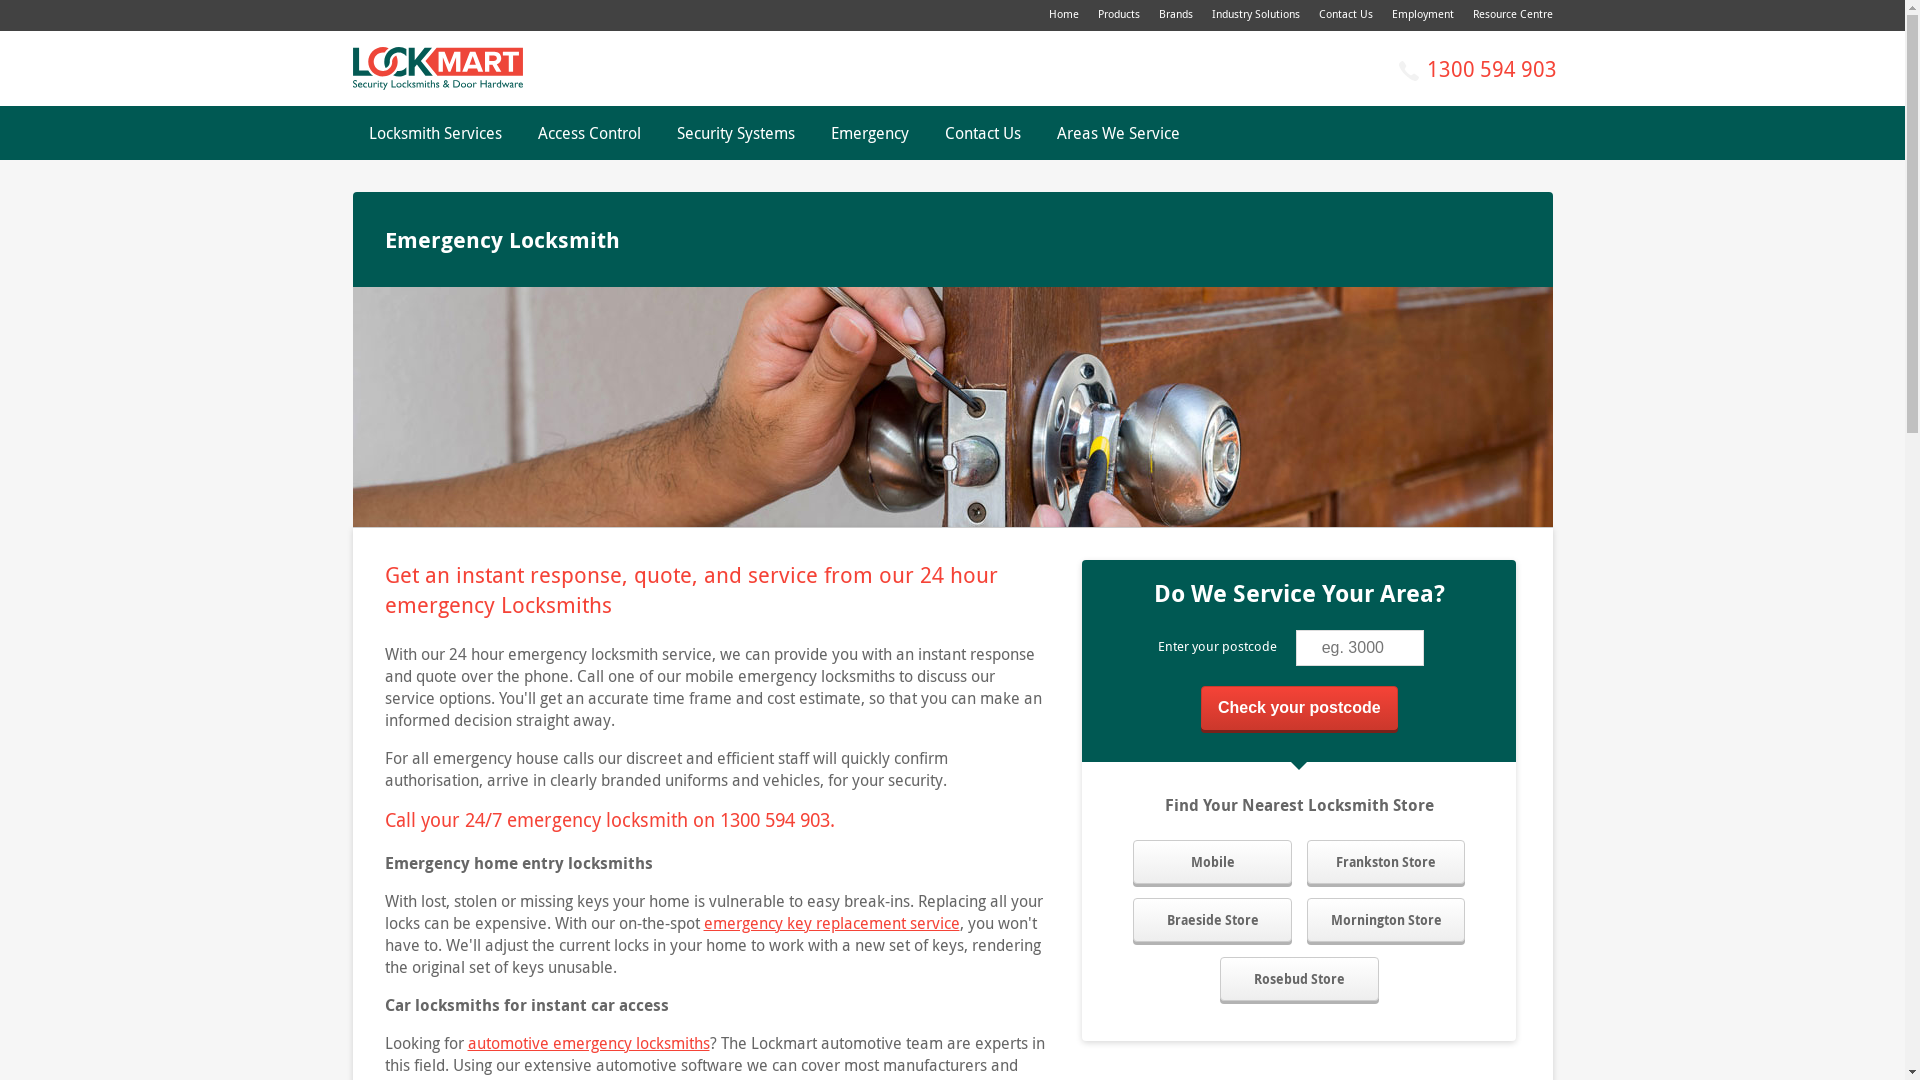 Image resolution: width=1920 pixels, height=1080 pixels. Describe the element at coordinates (1386, 862) in the screenshot. I see `Frankston Store` at that location.